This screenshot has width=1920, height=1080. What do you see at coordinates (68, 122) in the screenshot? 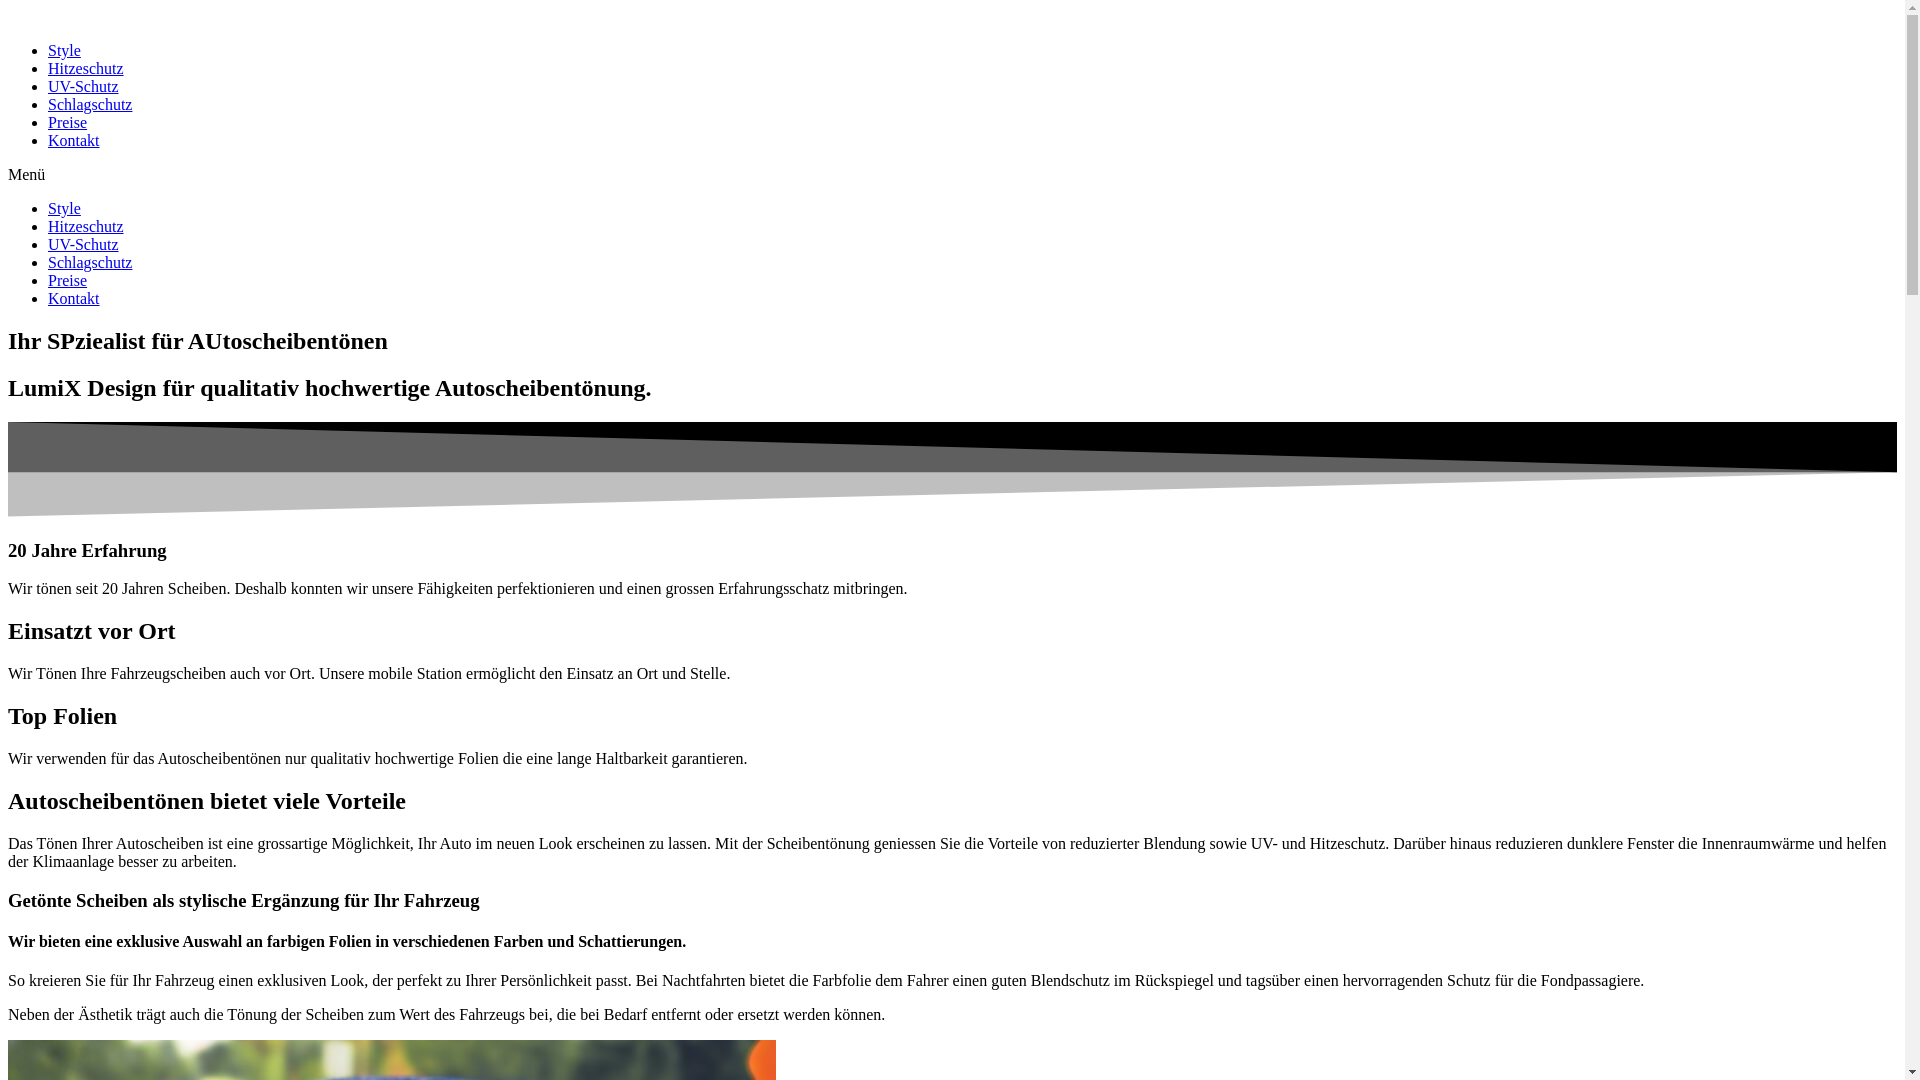
I see `Preise` at bounding box center [68, 122].